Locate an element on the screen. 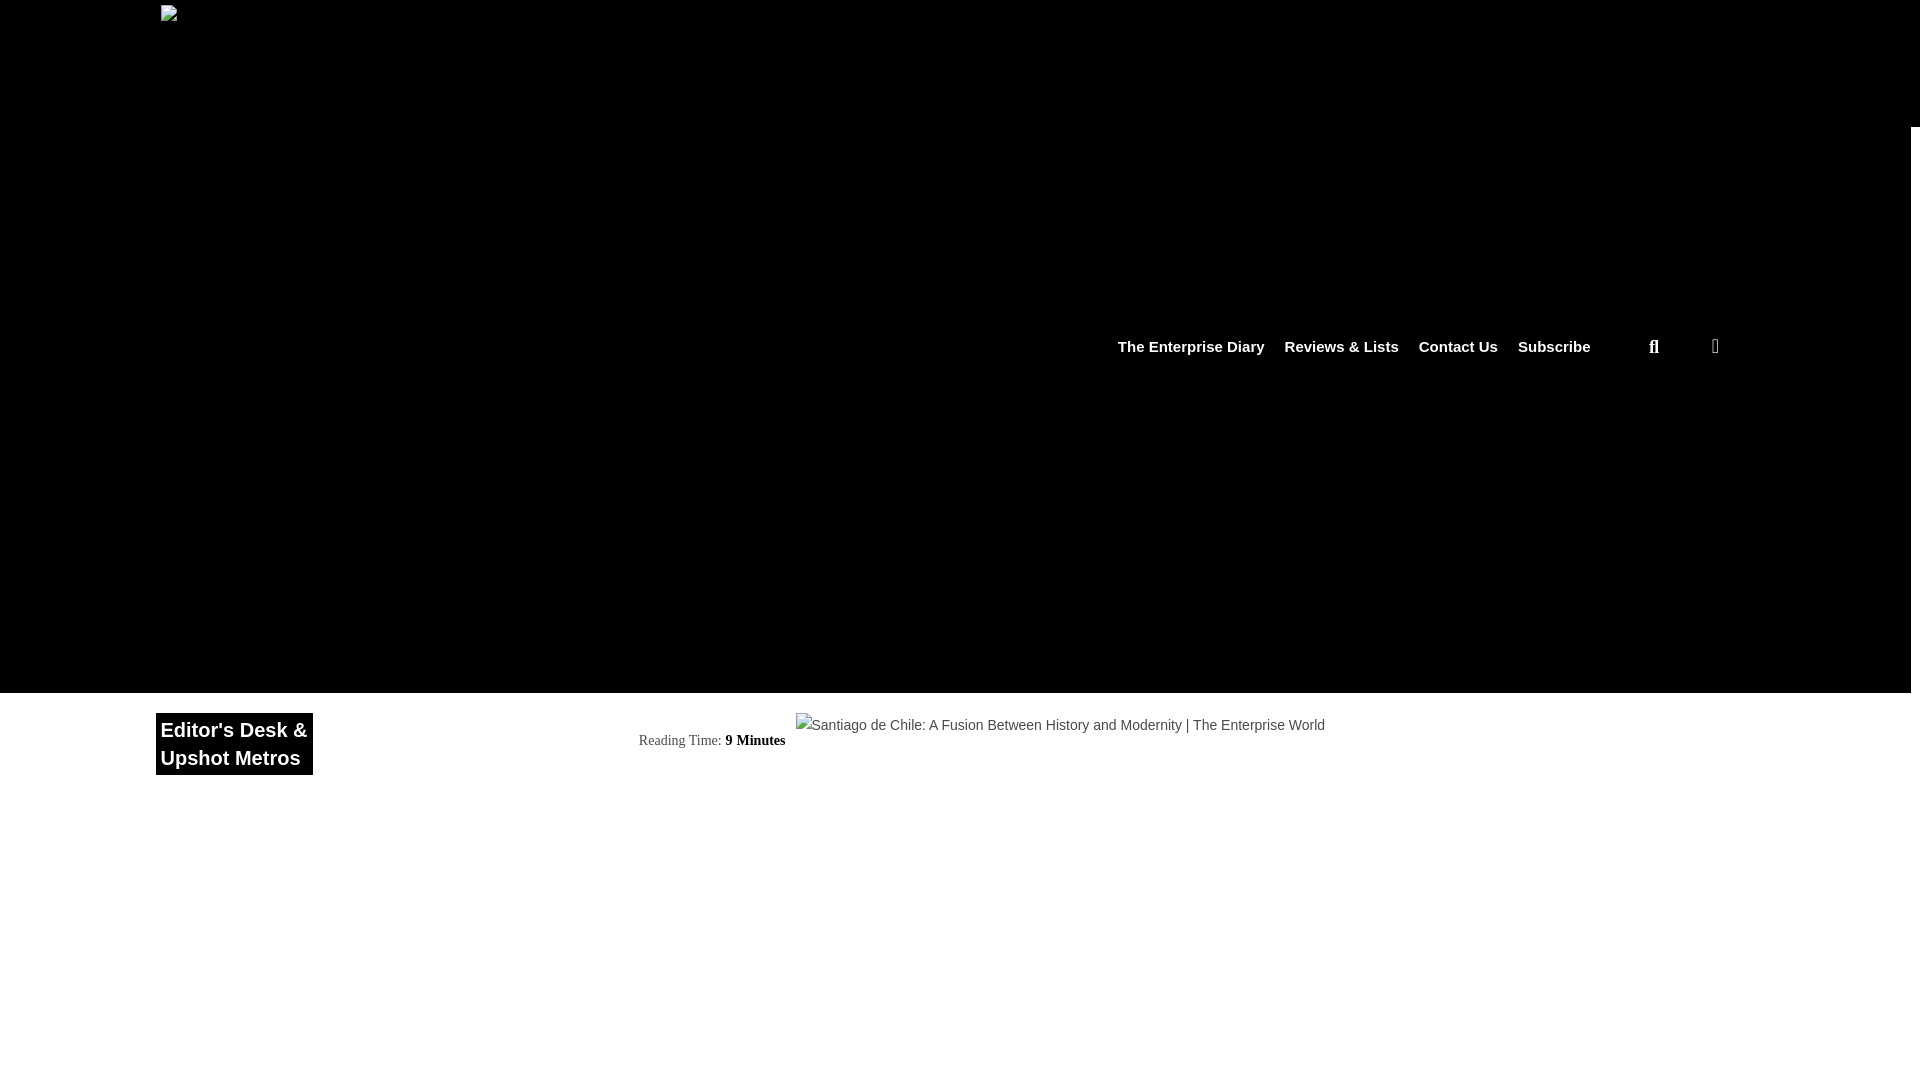  Subscribe is located at coordinates (1554, 346).